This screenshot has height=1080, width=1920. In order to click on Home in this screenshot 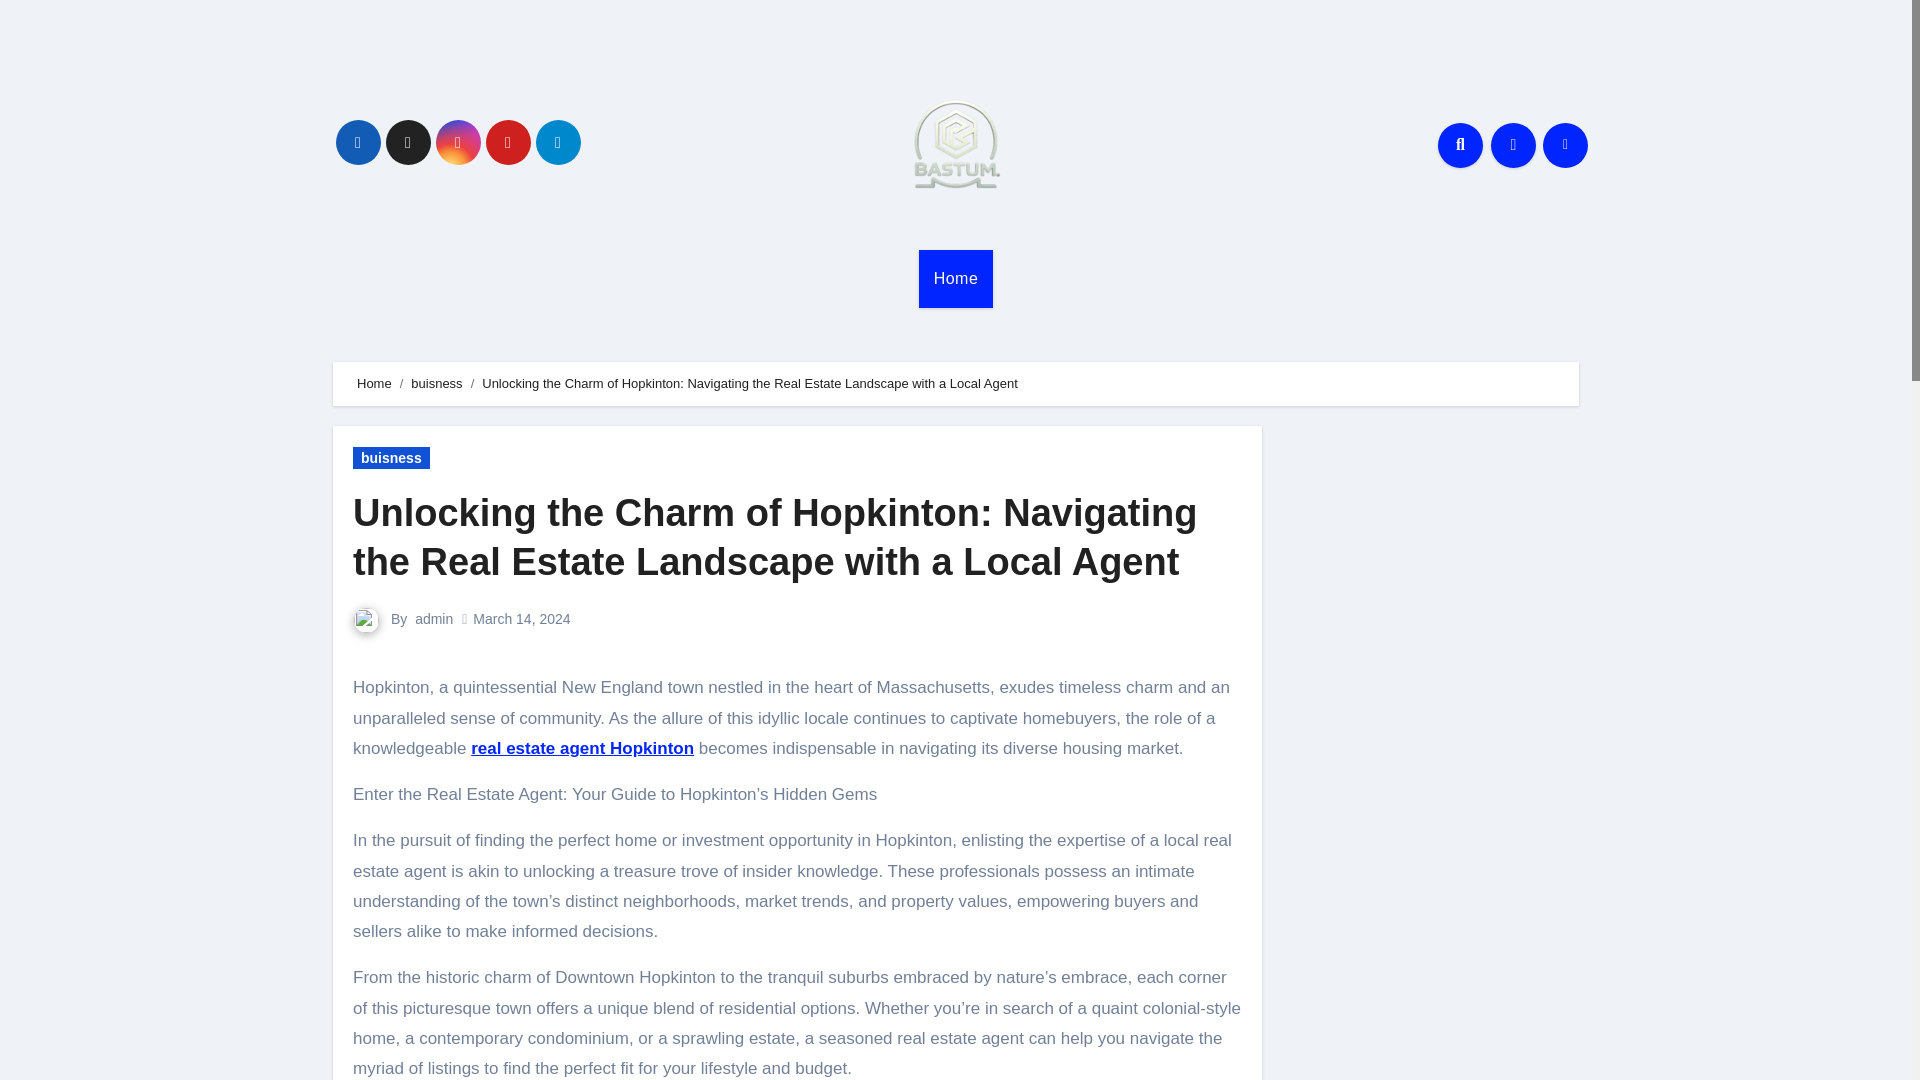, I will do `click(374, 382)`.